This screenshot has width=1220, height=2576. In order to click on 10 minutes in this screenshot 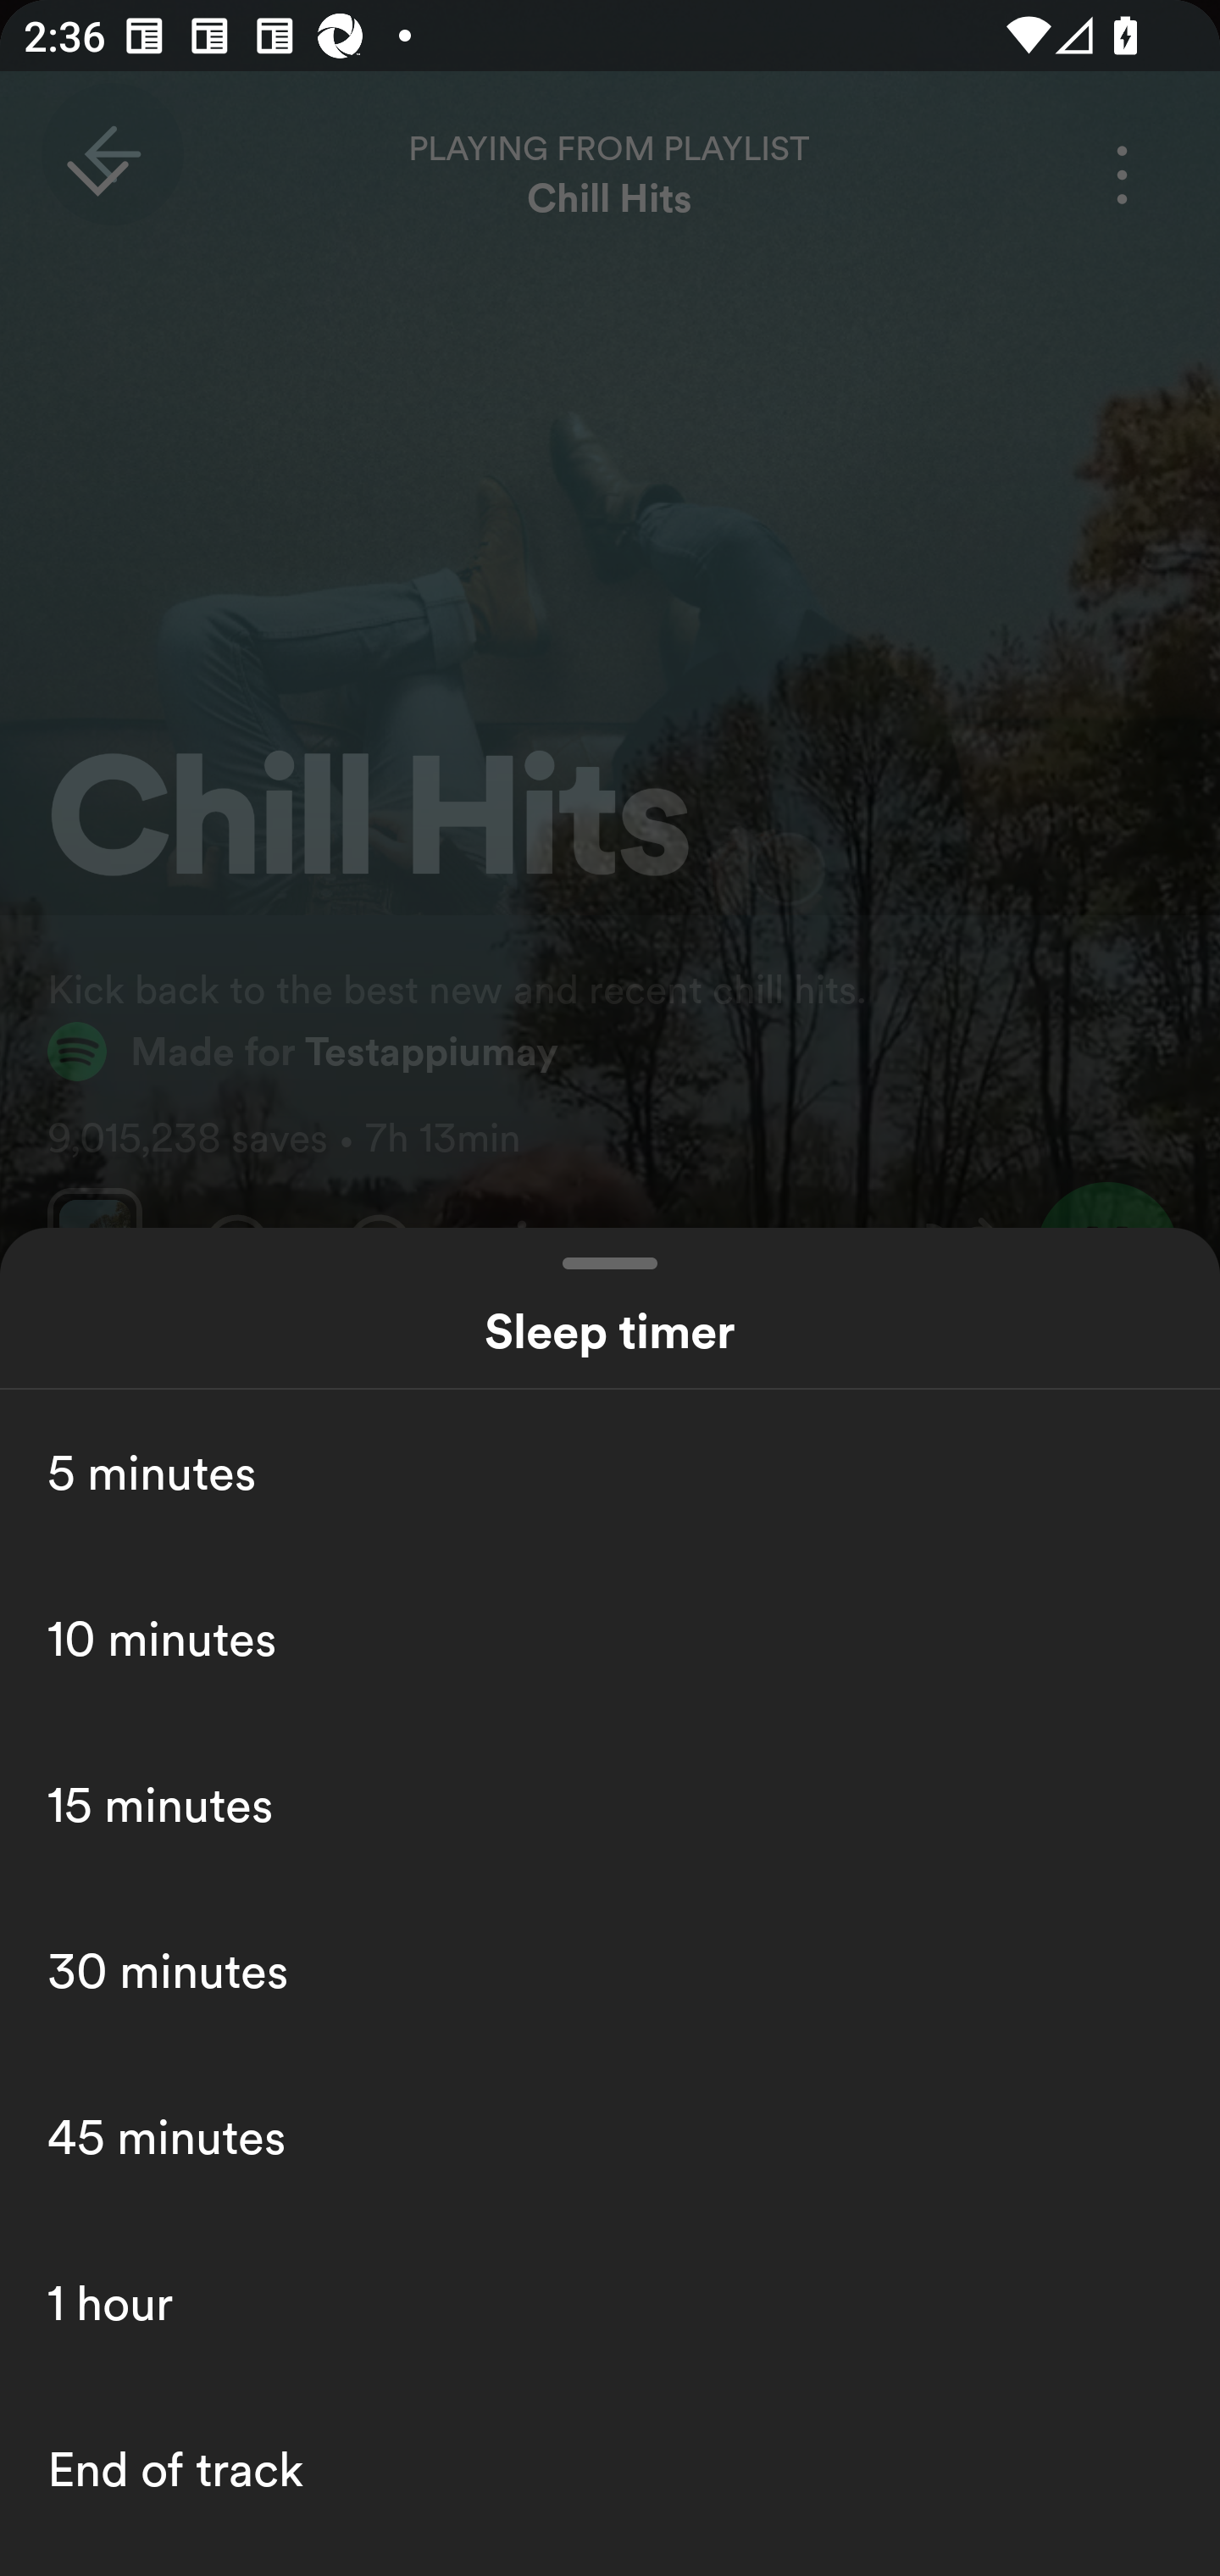, I will do `click(610, 1638)`.